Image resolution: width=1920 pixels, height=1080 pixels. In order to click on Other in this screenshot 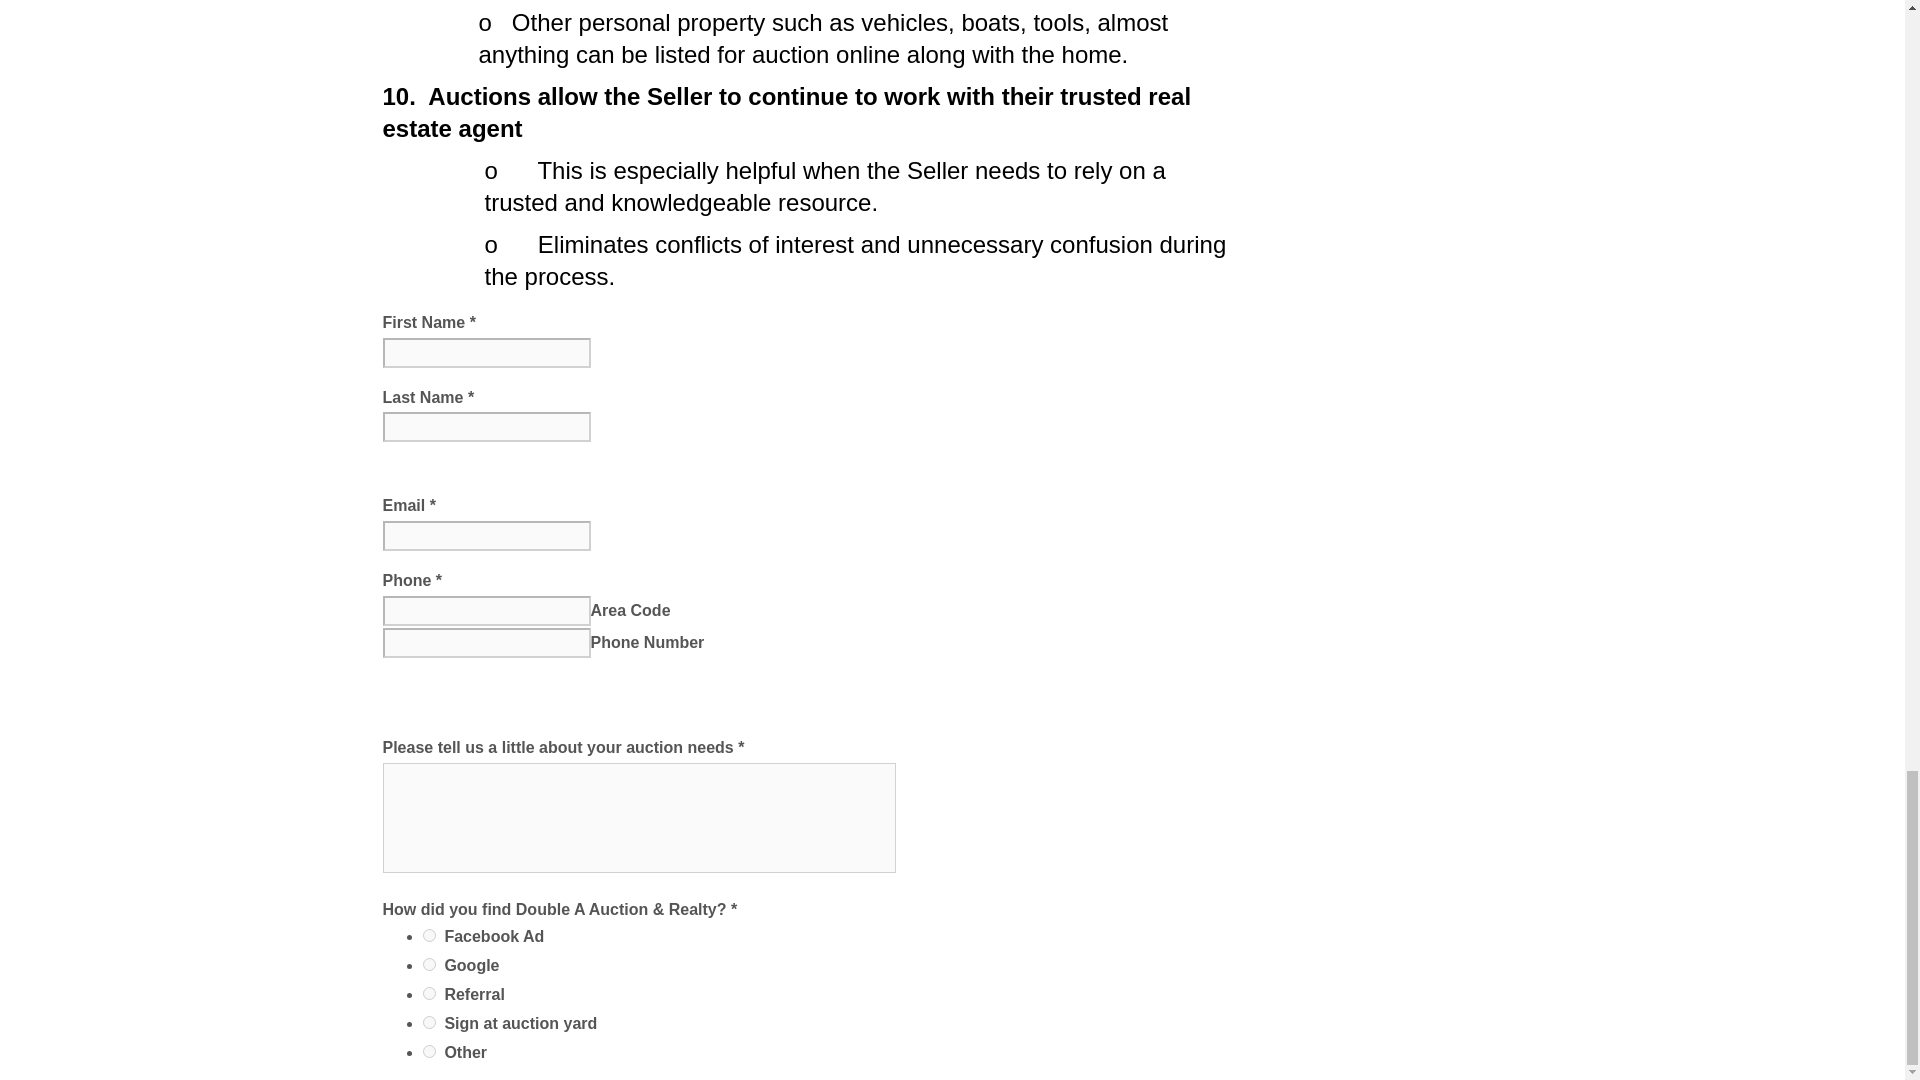, I will do `click(428, 1052)`.